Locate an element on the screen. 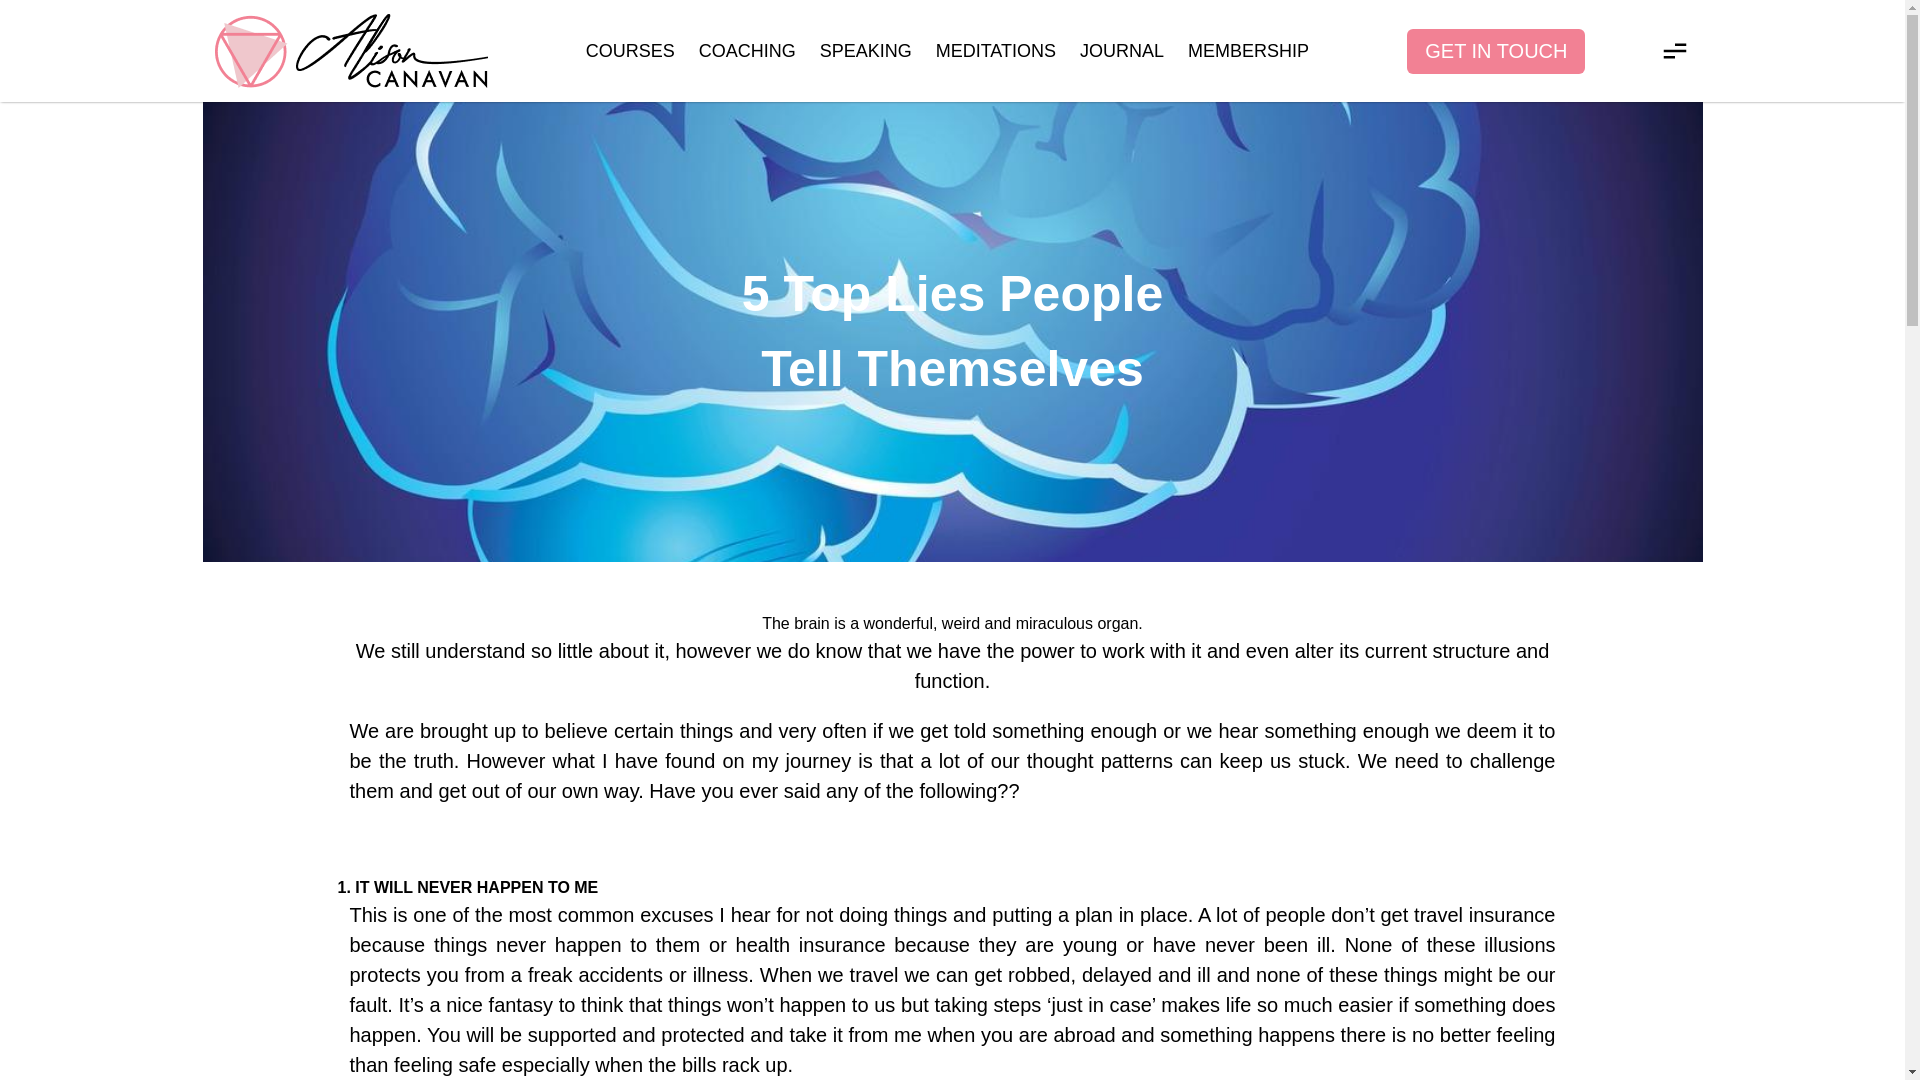 Image resolution: width=1920 pixels, height=1080 pixels. MEDITATIONS is located at coordinates (996, 50).